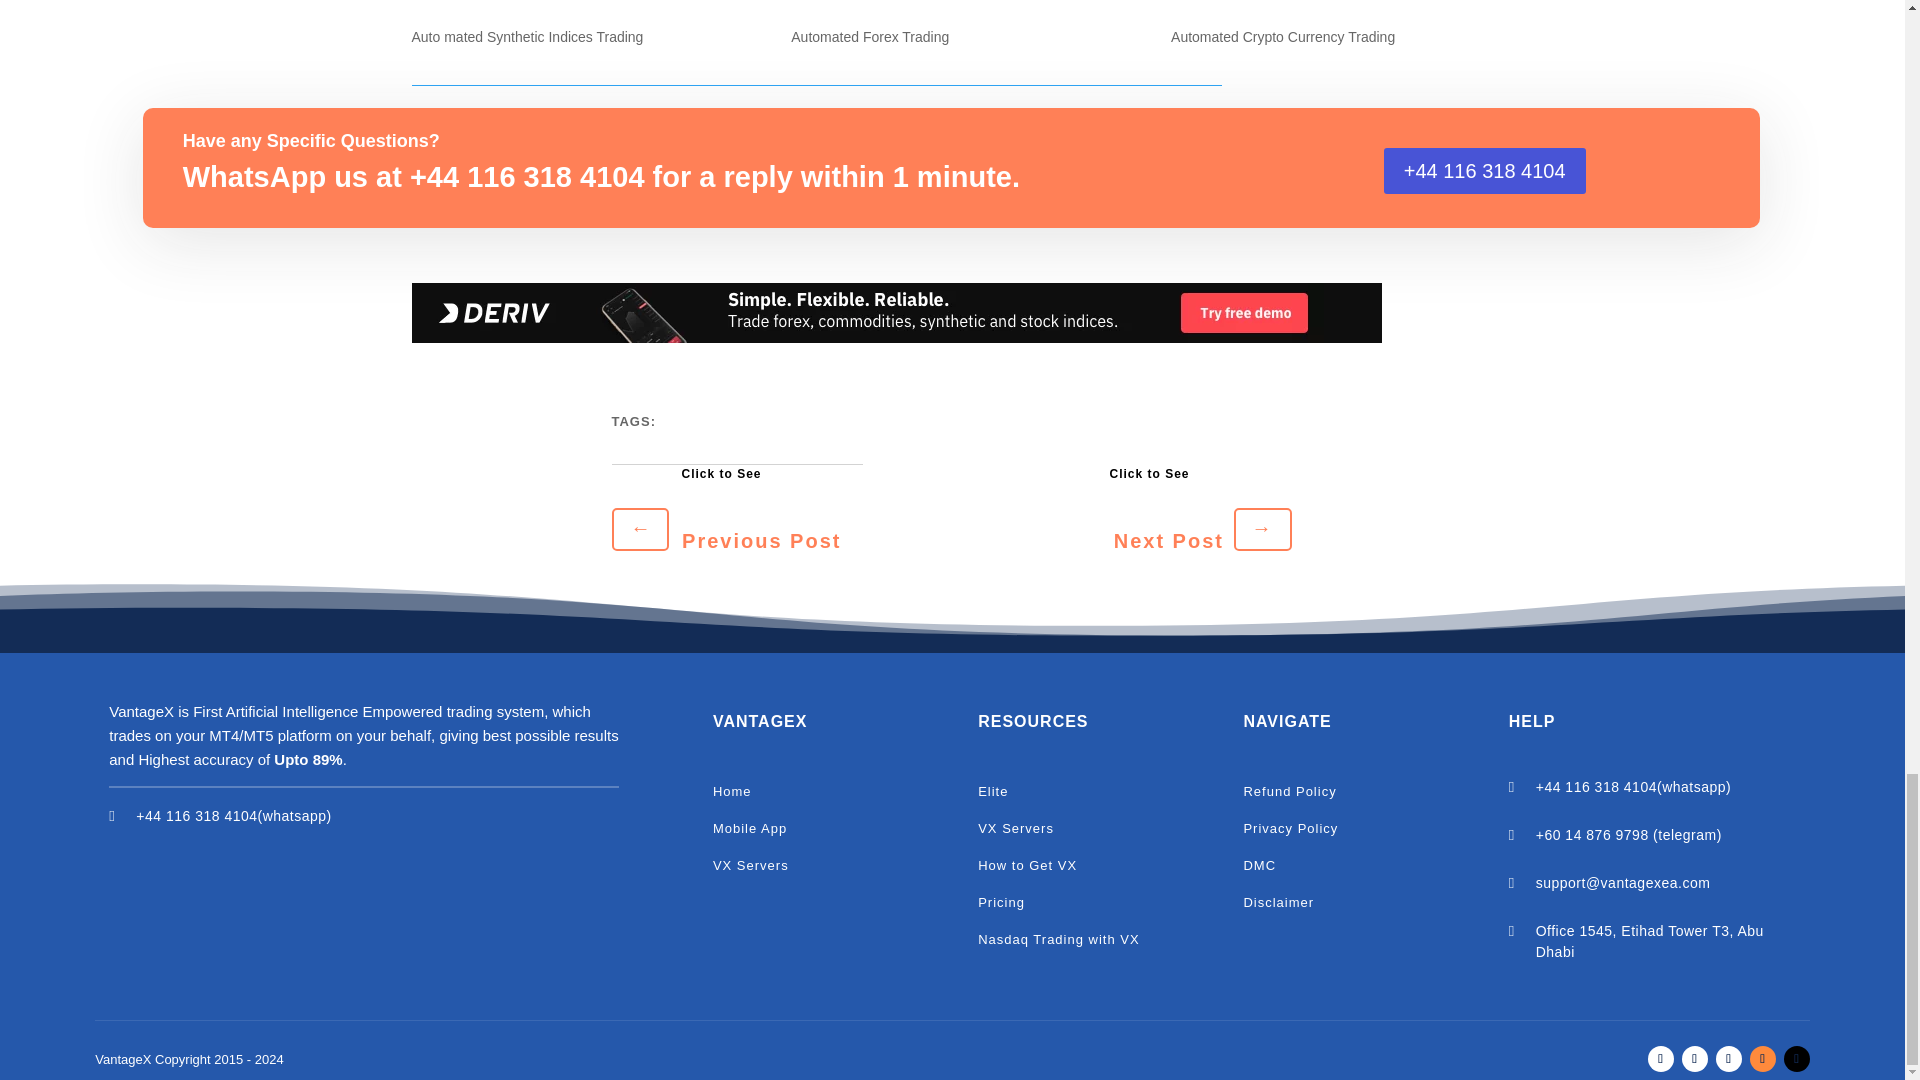  What do you see at coordinates (1660, 1059) in the screenshot?
I see `Follow on Facebook` at bounding box center [1660, 1059].